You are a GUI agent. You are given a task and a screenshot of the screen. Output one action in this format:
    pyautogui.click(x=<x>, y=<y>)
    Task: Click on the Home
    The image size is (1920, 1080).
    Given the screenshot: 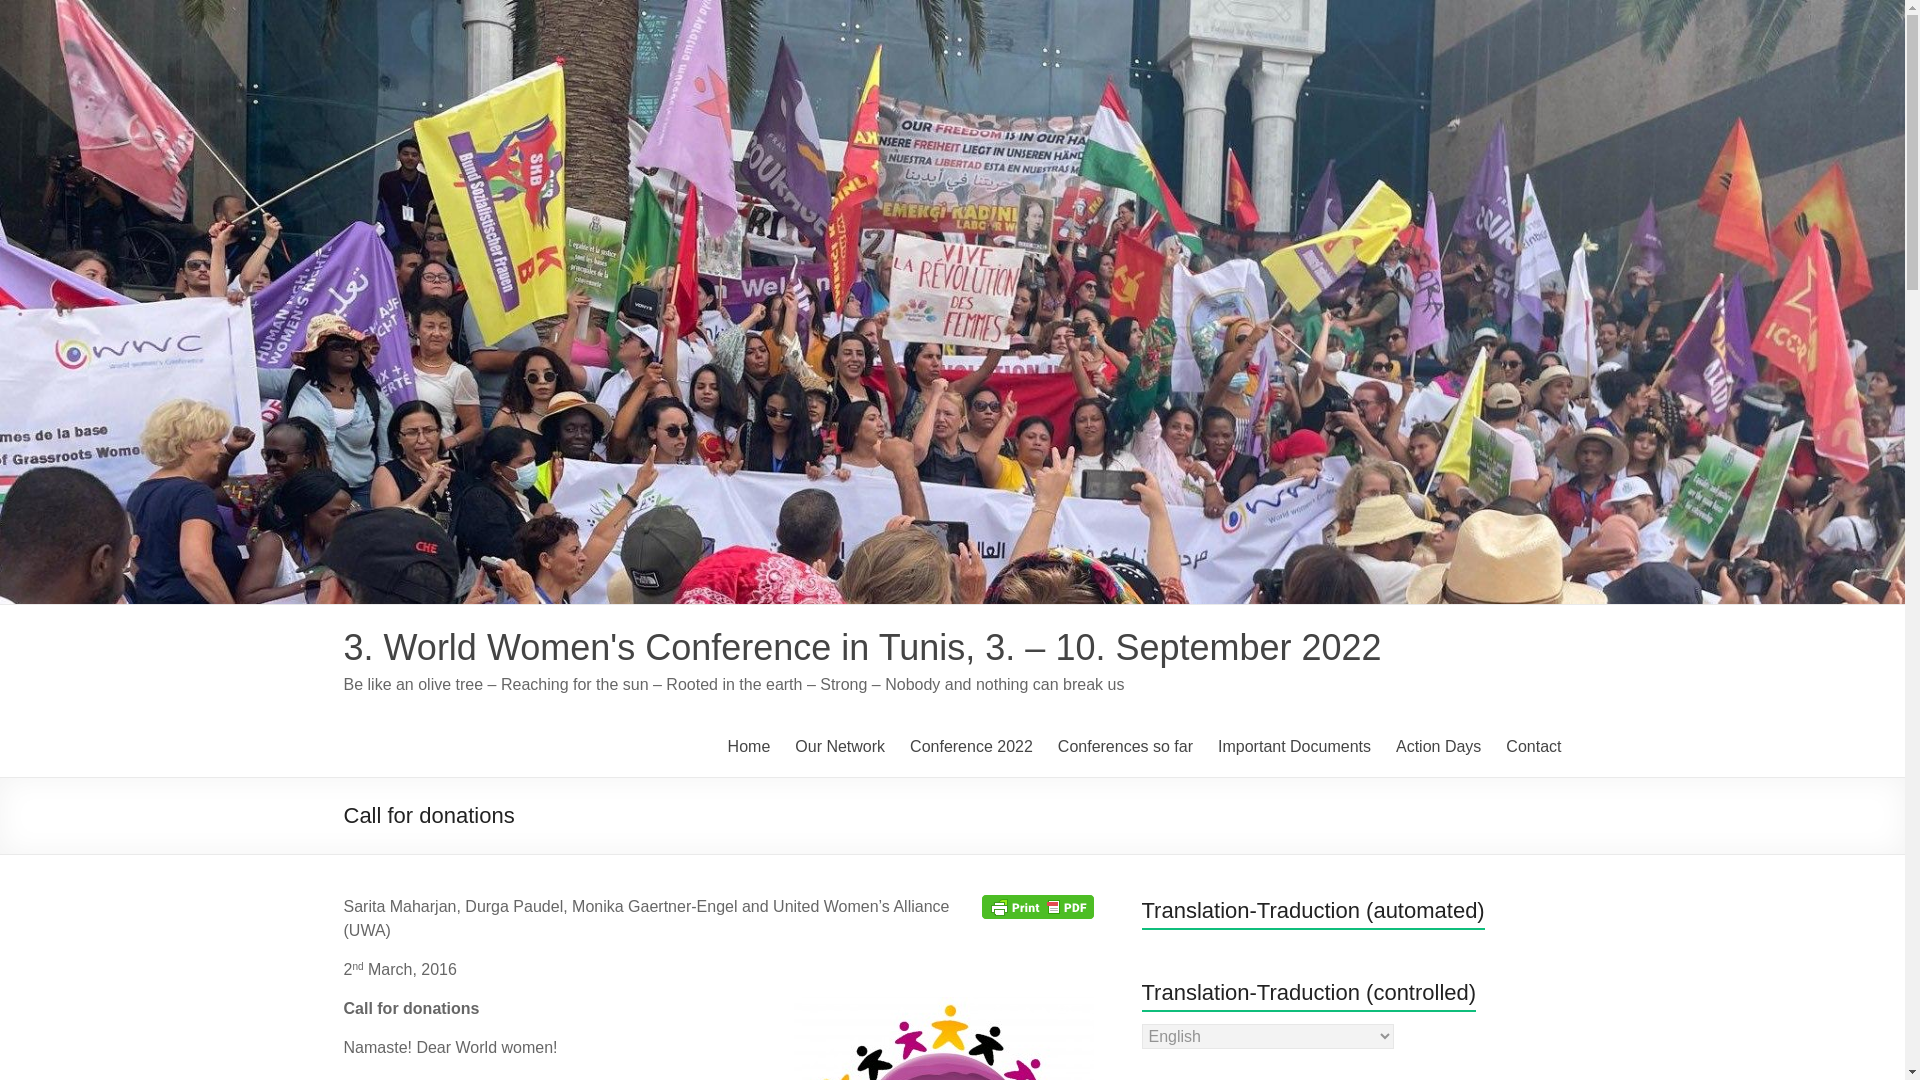 What is the action you would take?
    pyautogui.click(x=749, y=747)
    